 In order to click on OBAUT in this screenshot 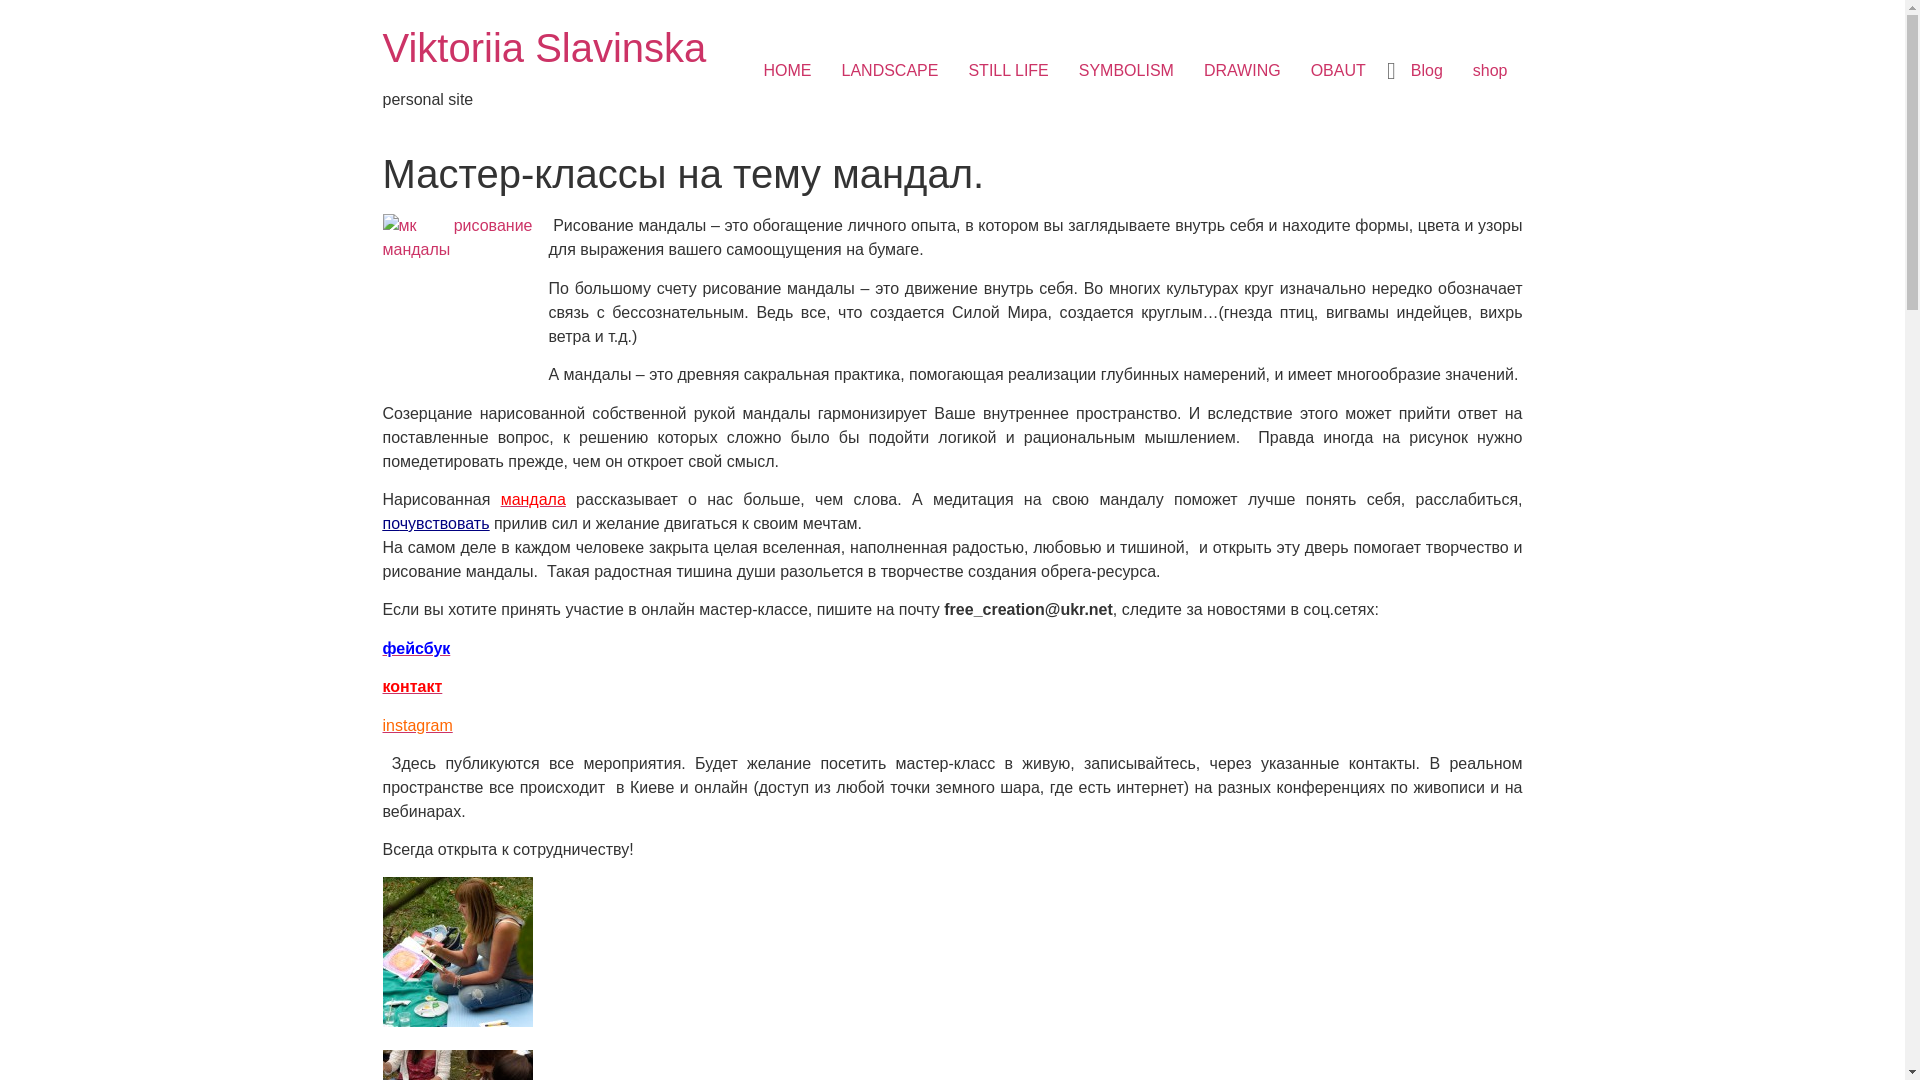, I will do `click(1338, 71)`.